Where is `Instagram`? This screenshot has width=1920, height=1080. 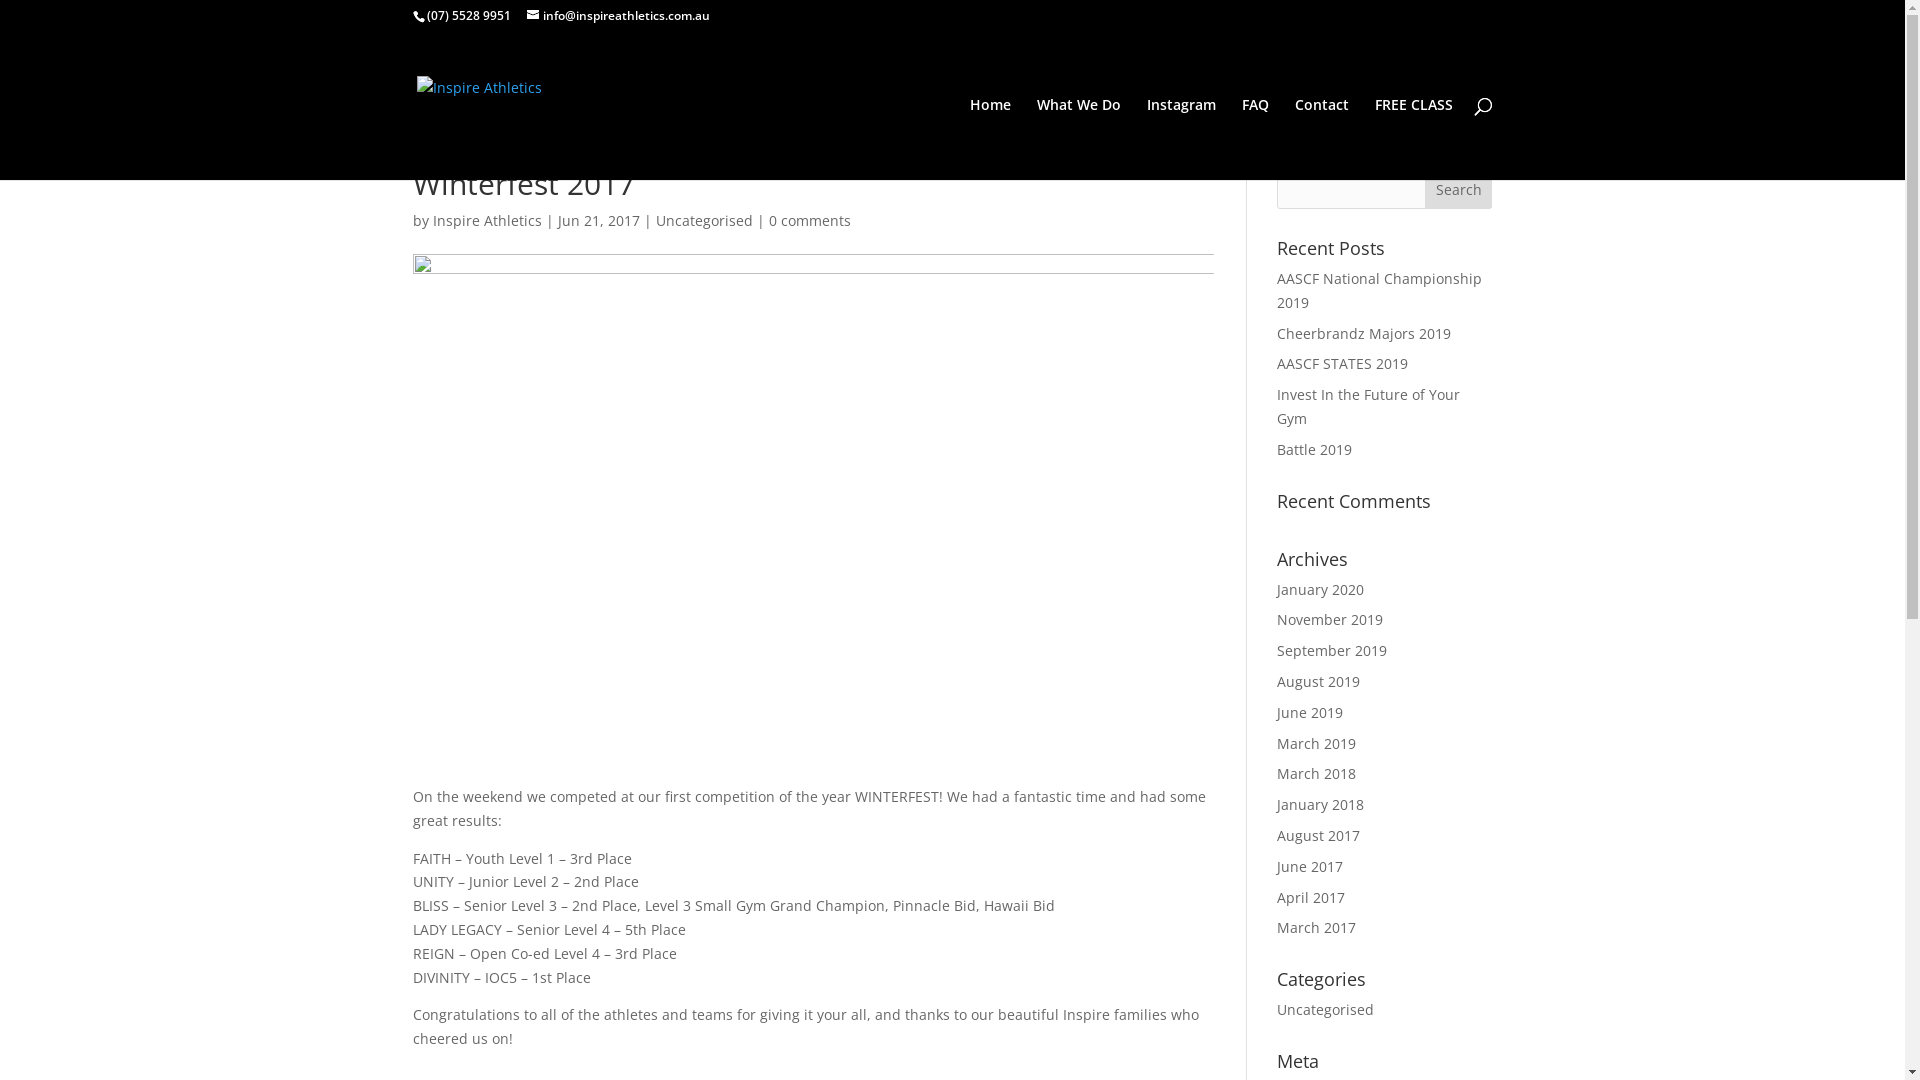 Instagram is located at coordinates (1180, 139).